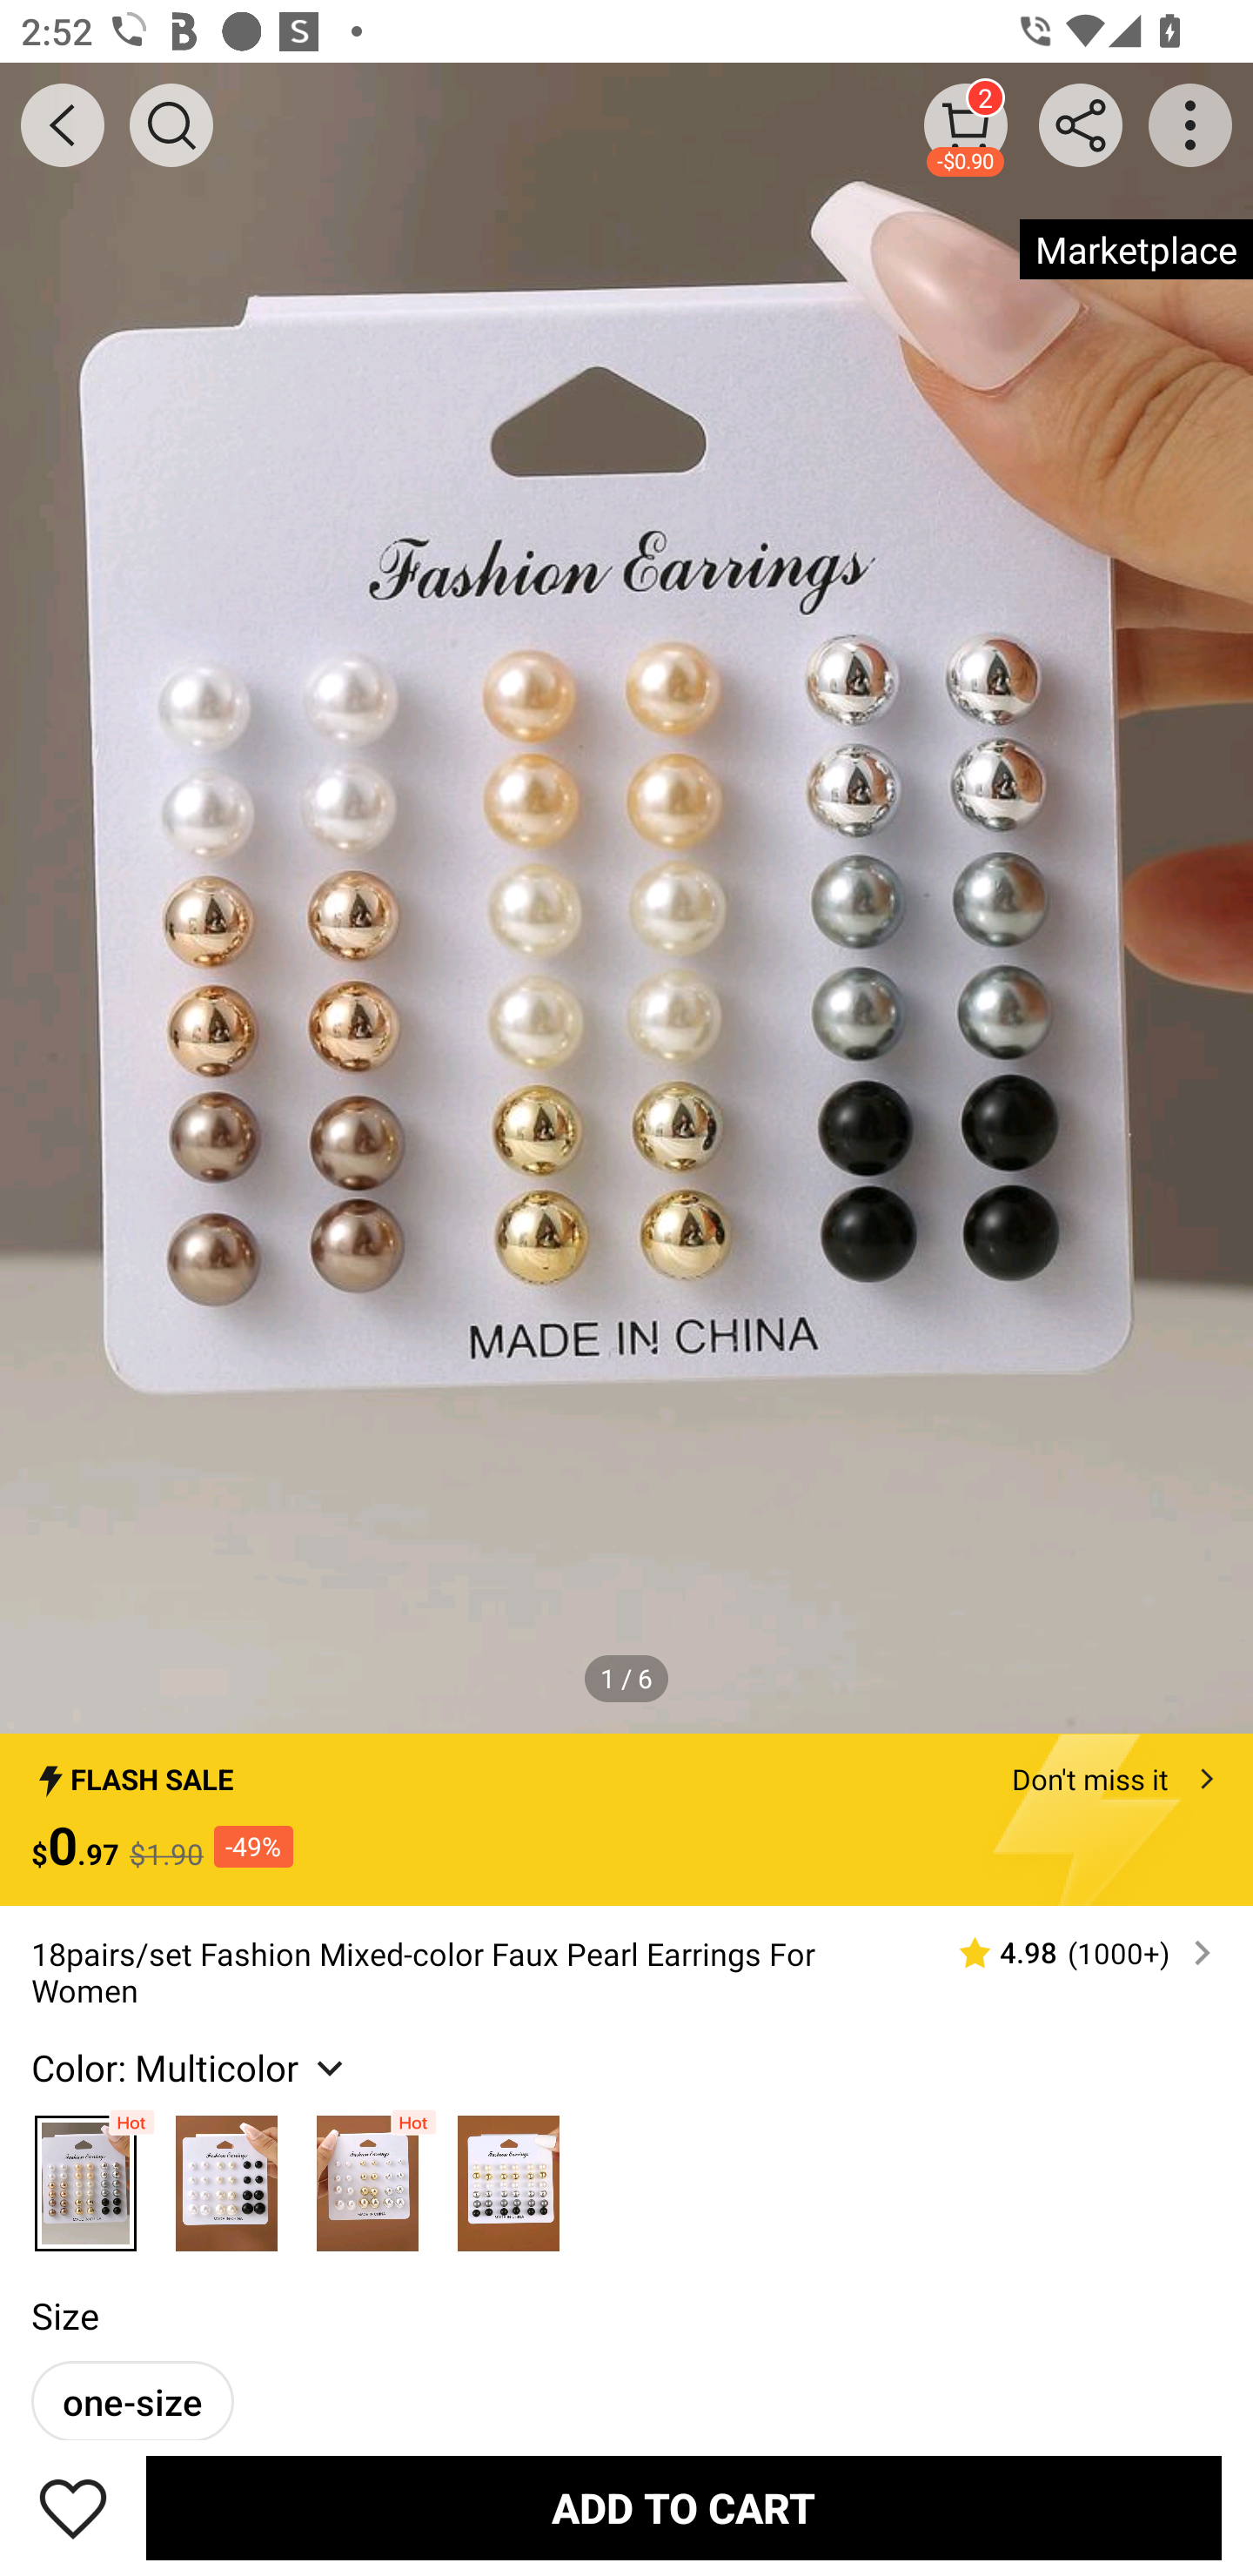 The width and height of the screenshot is (1253, 2576). What do you see at coordinates (64, 2314) in the screenshot?
I see `Size` at bounding box center [64, 2314].